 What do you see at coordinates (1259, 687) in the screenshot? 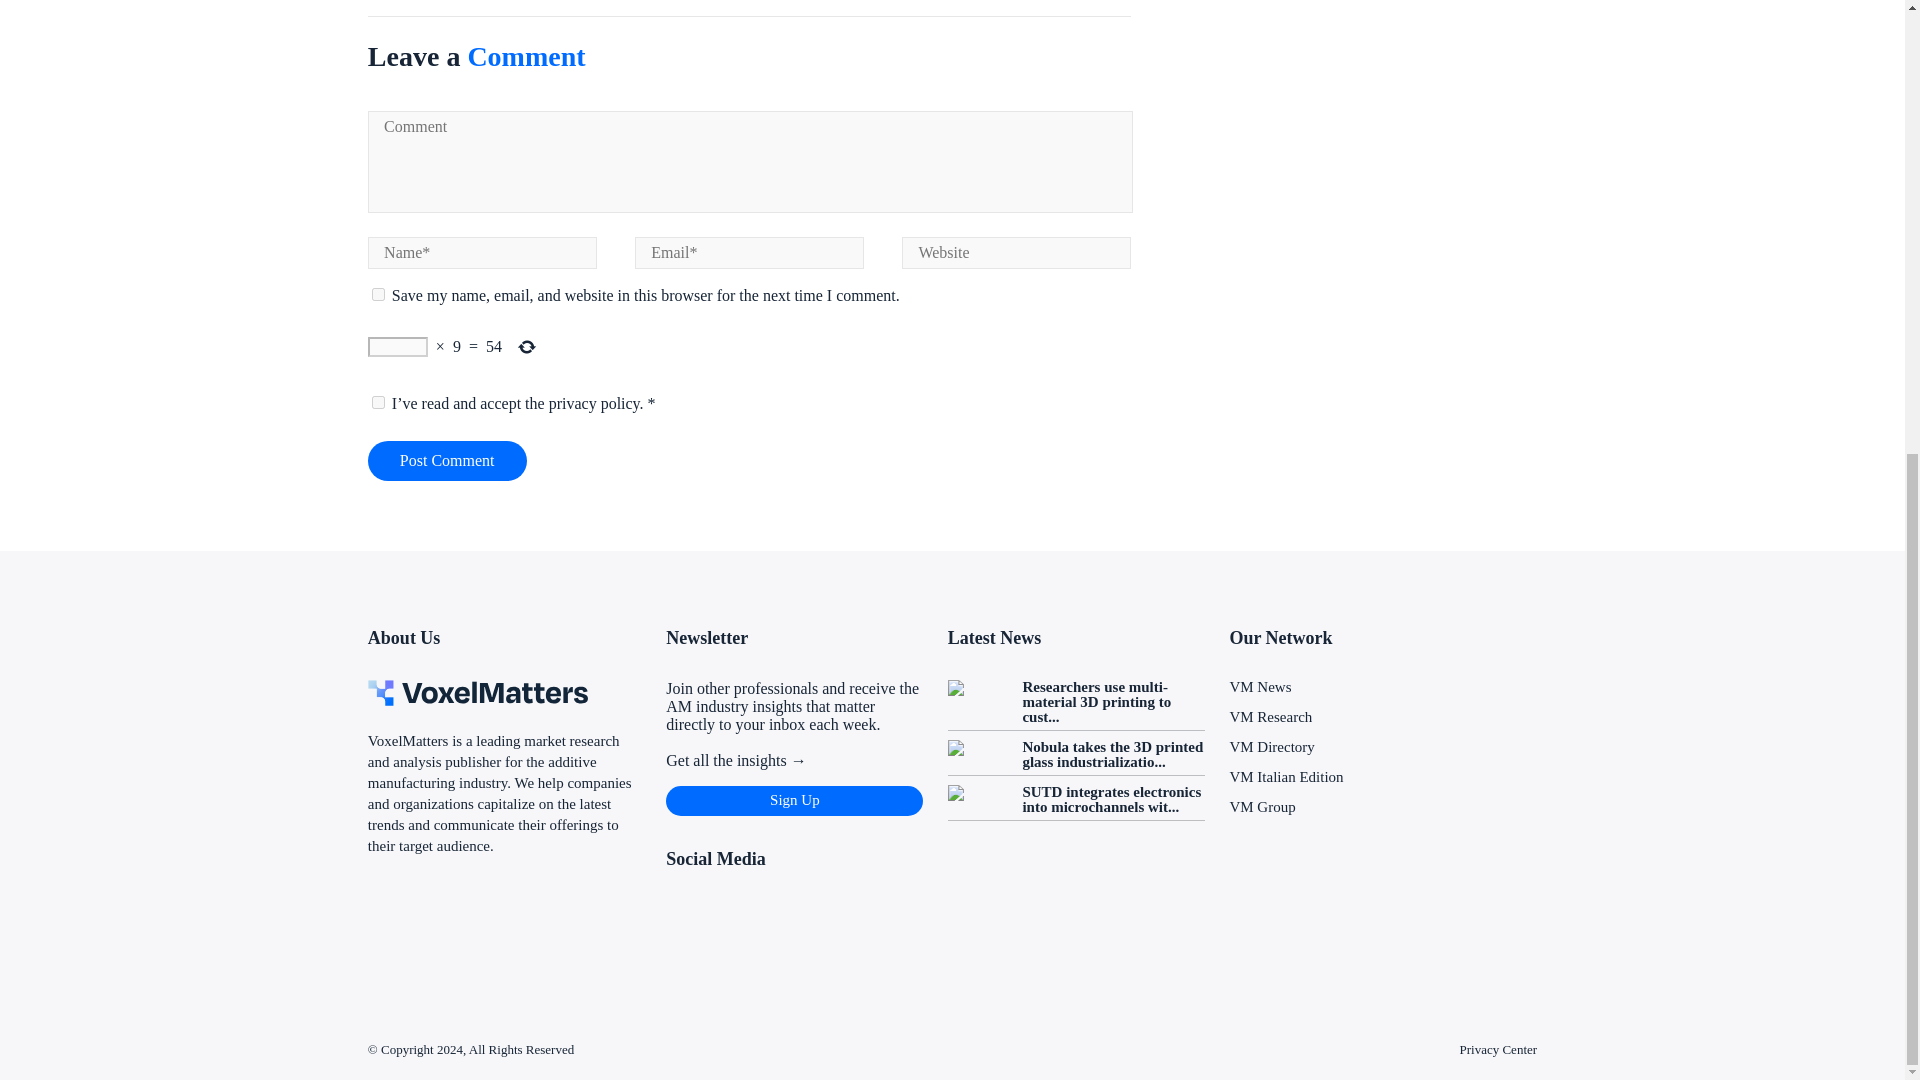
I see `VM News` at bounding box center [1259, 687].